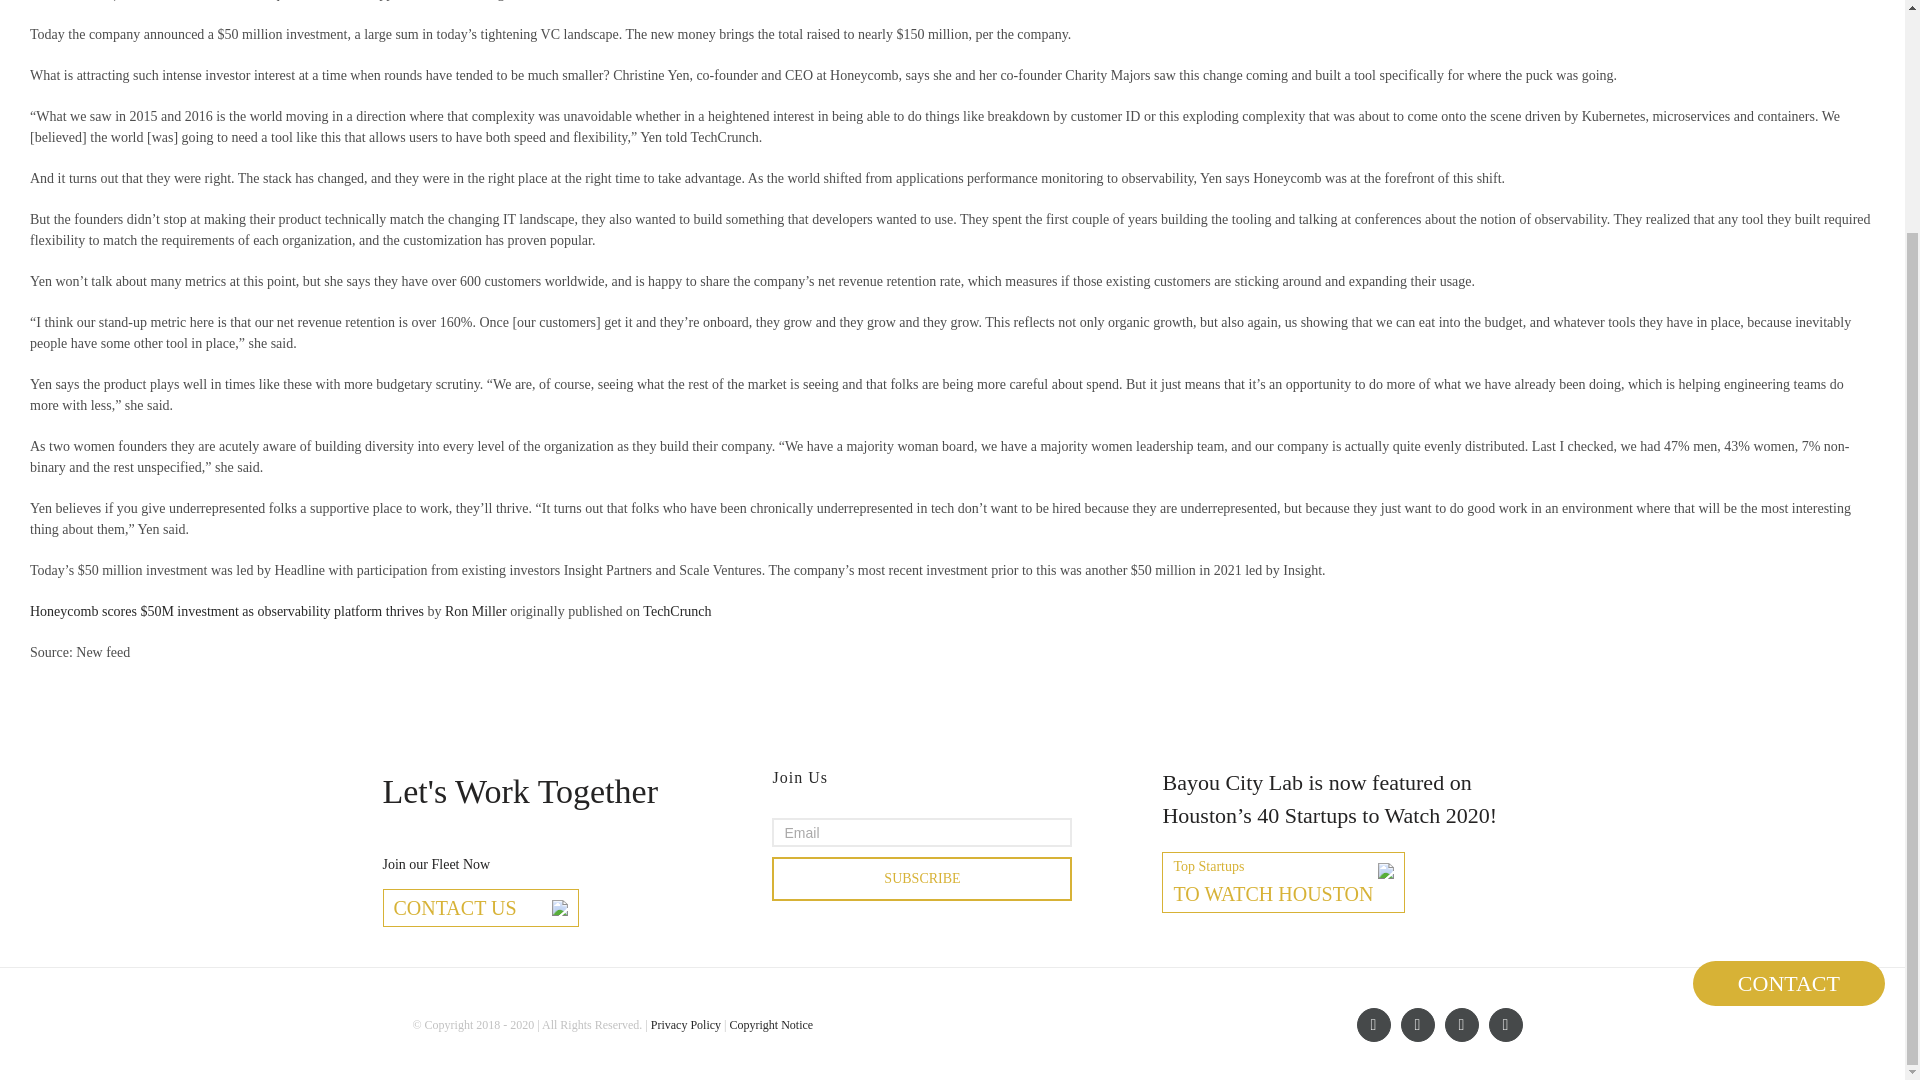 This screenshot has height=1080, width=1920. I want to click on Subscribe, so click(921, 878).